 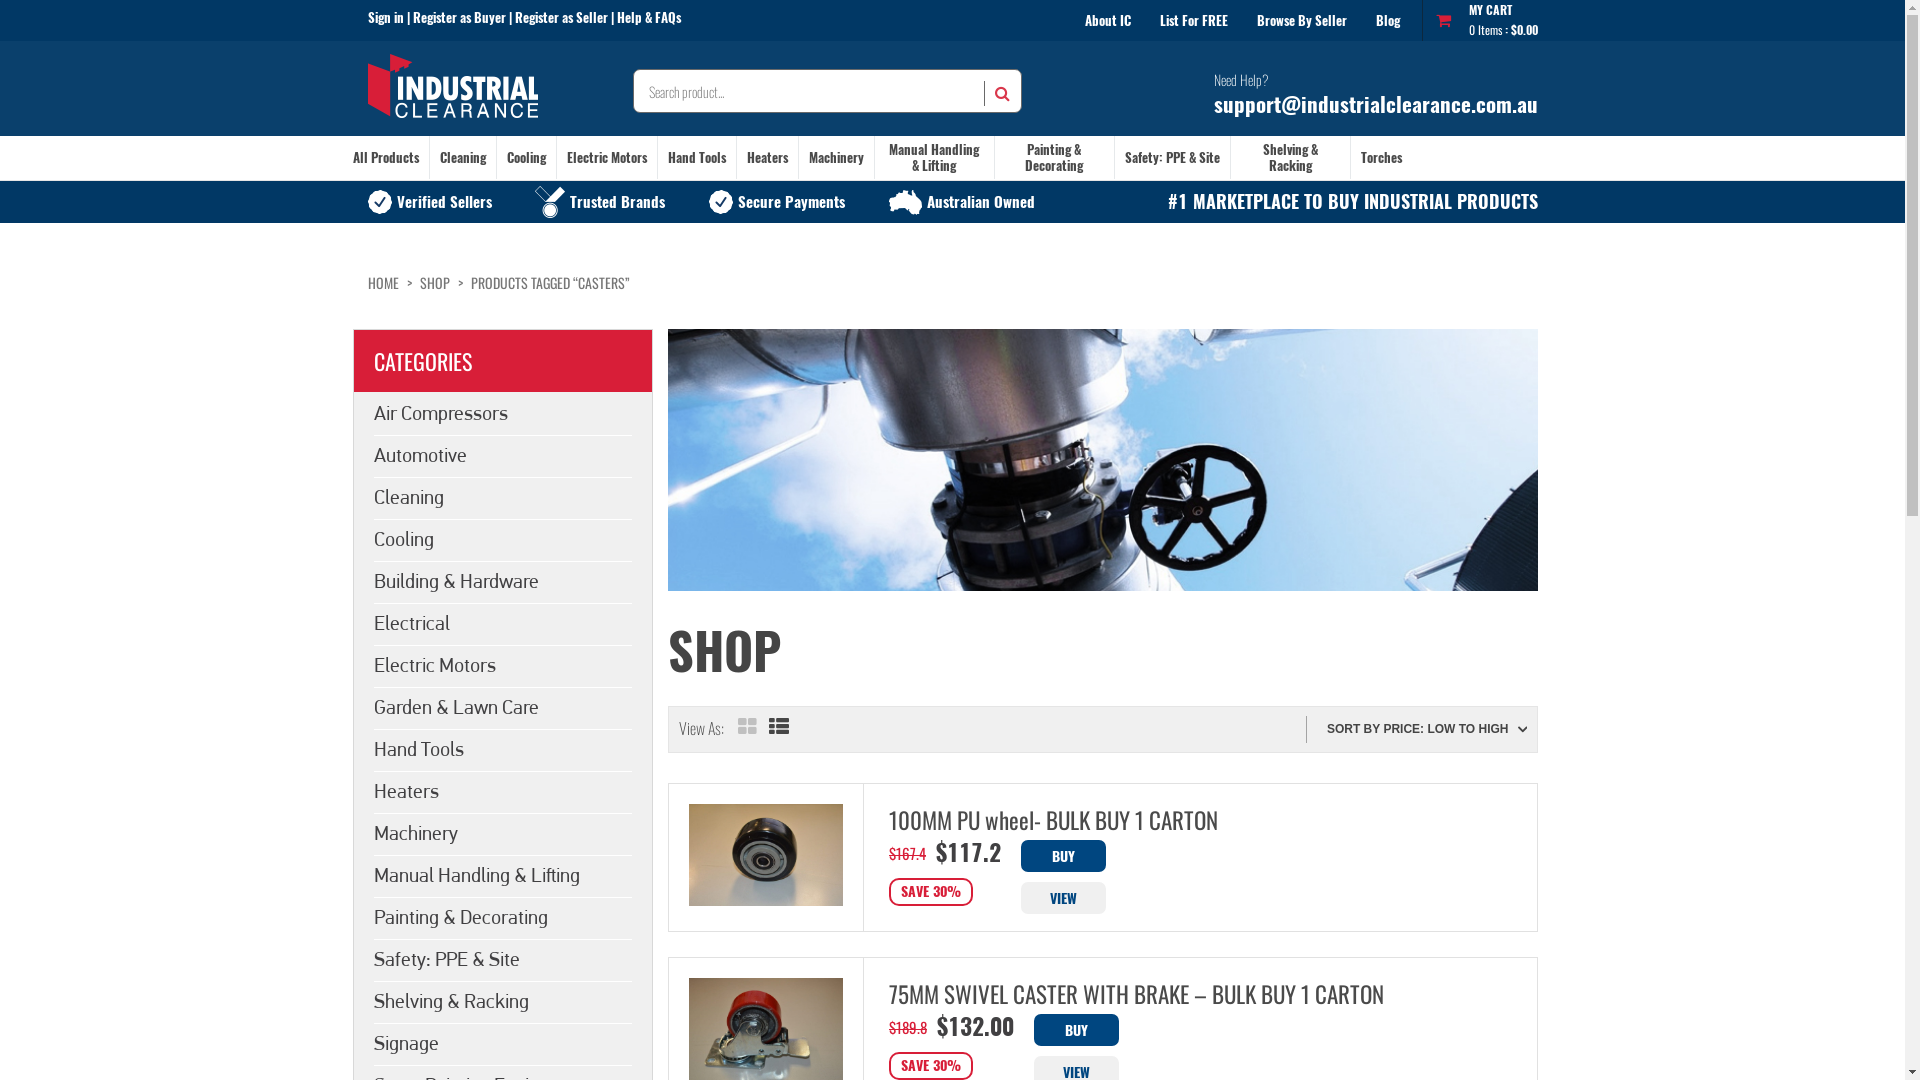 What do you see at coordinates (934, 158) in the screenshot?
I see `Manual Handling & Lifting` at bounding box center [934, 158].